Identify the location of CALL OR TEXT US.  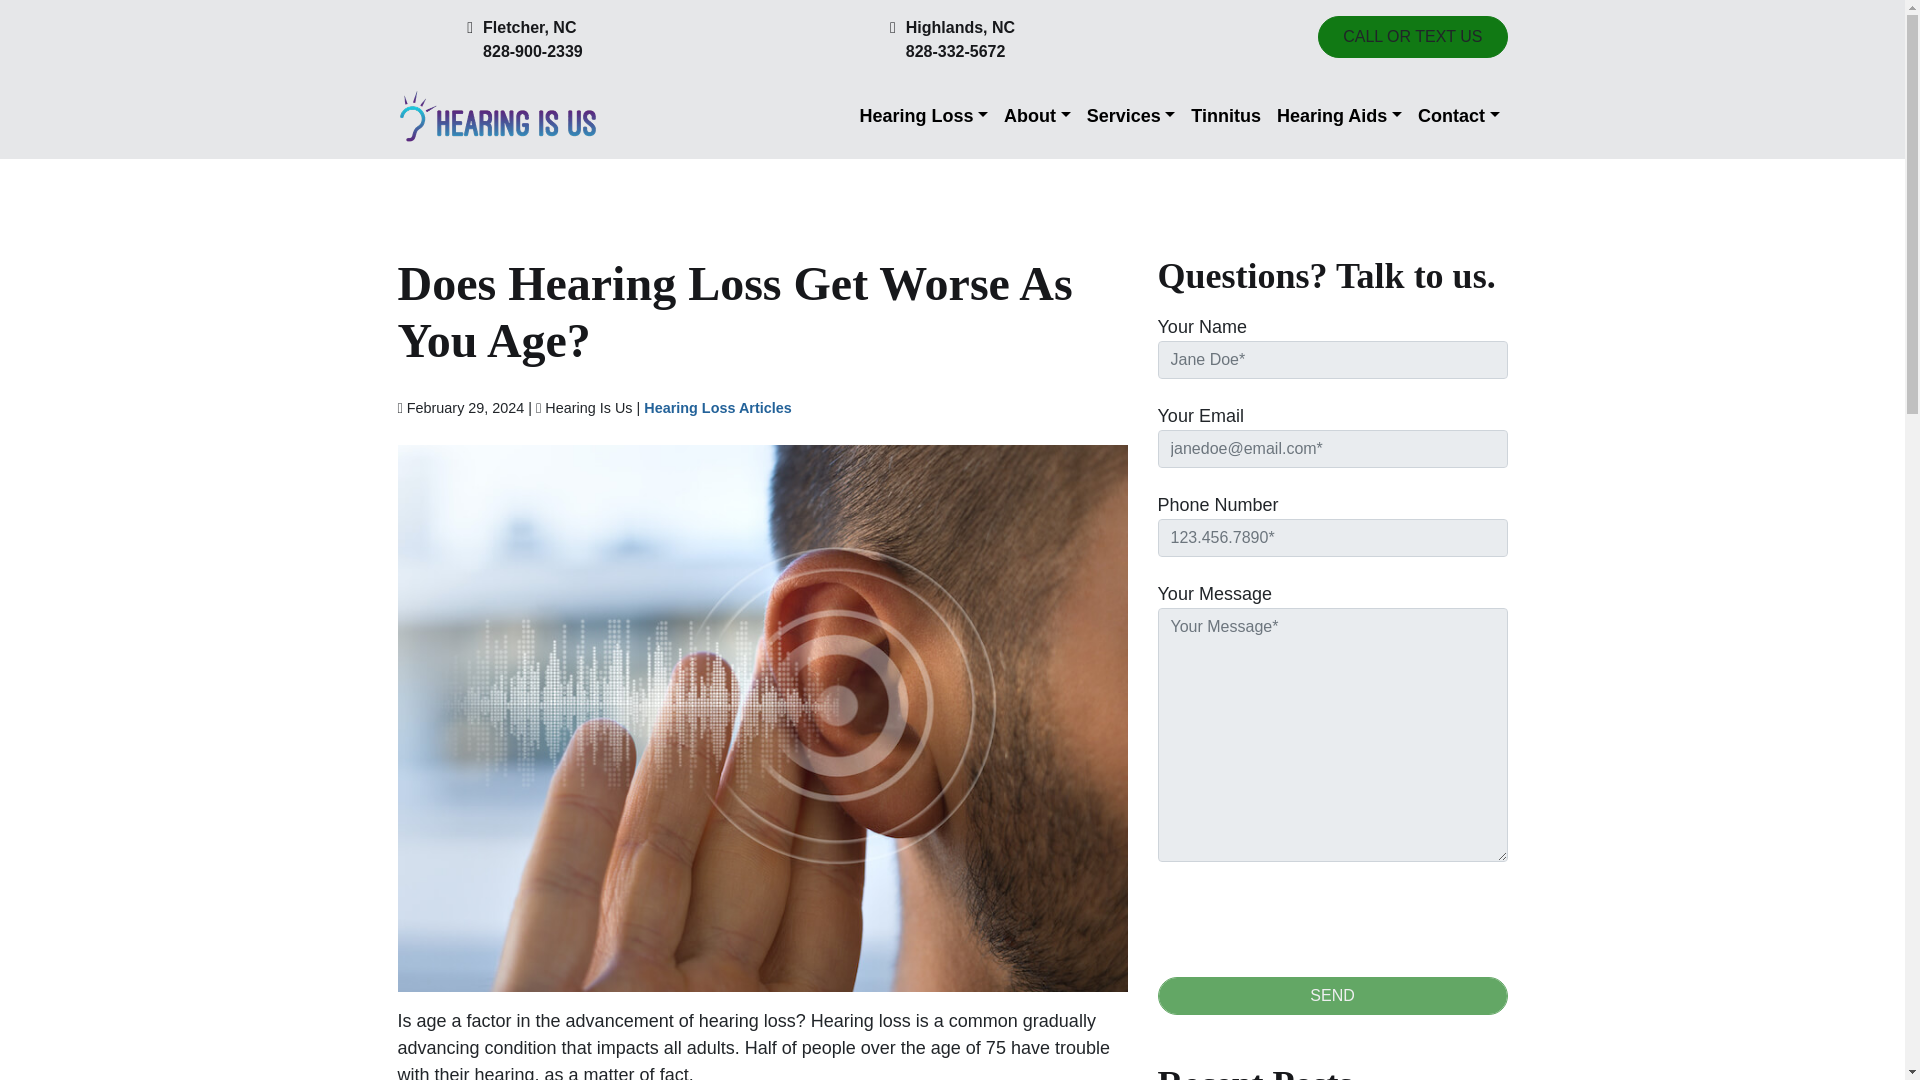
(1412, 37).